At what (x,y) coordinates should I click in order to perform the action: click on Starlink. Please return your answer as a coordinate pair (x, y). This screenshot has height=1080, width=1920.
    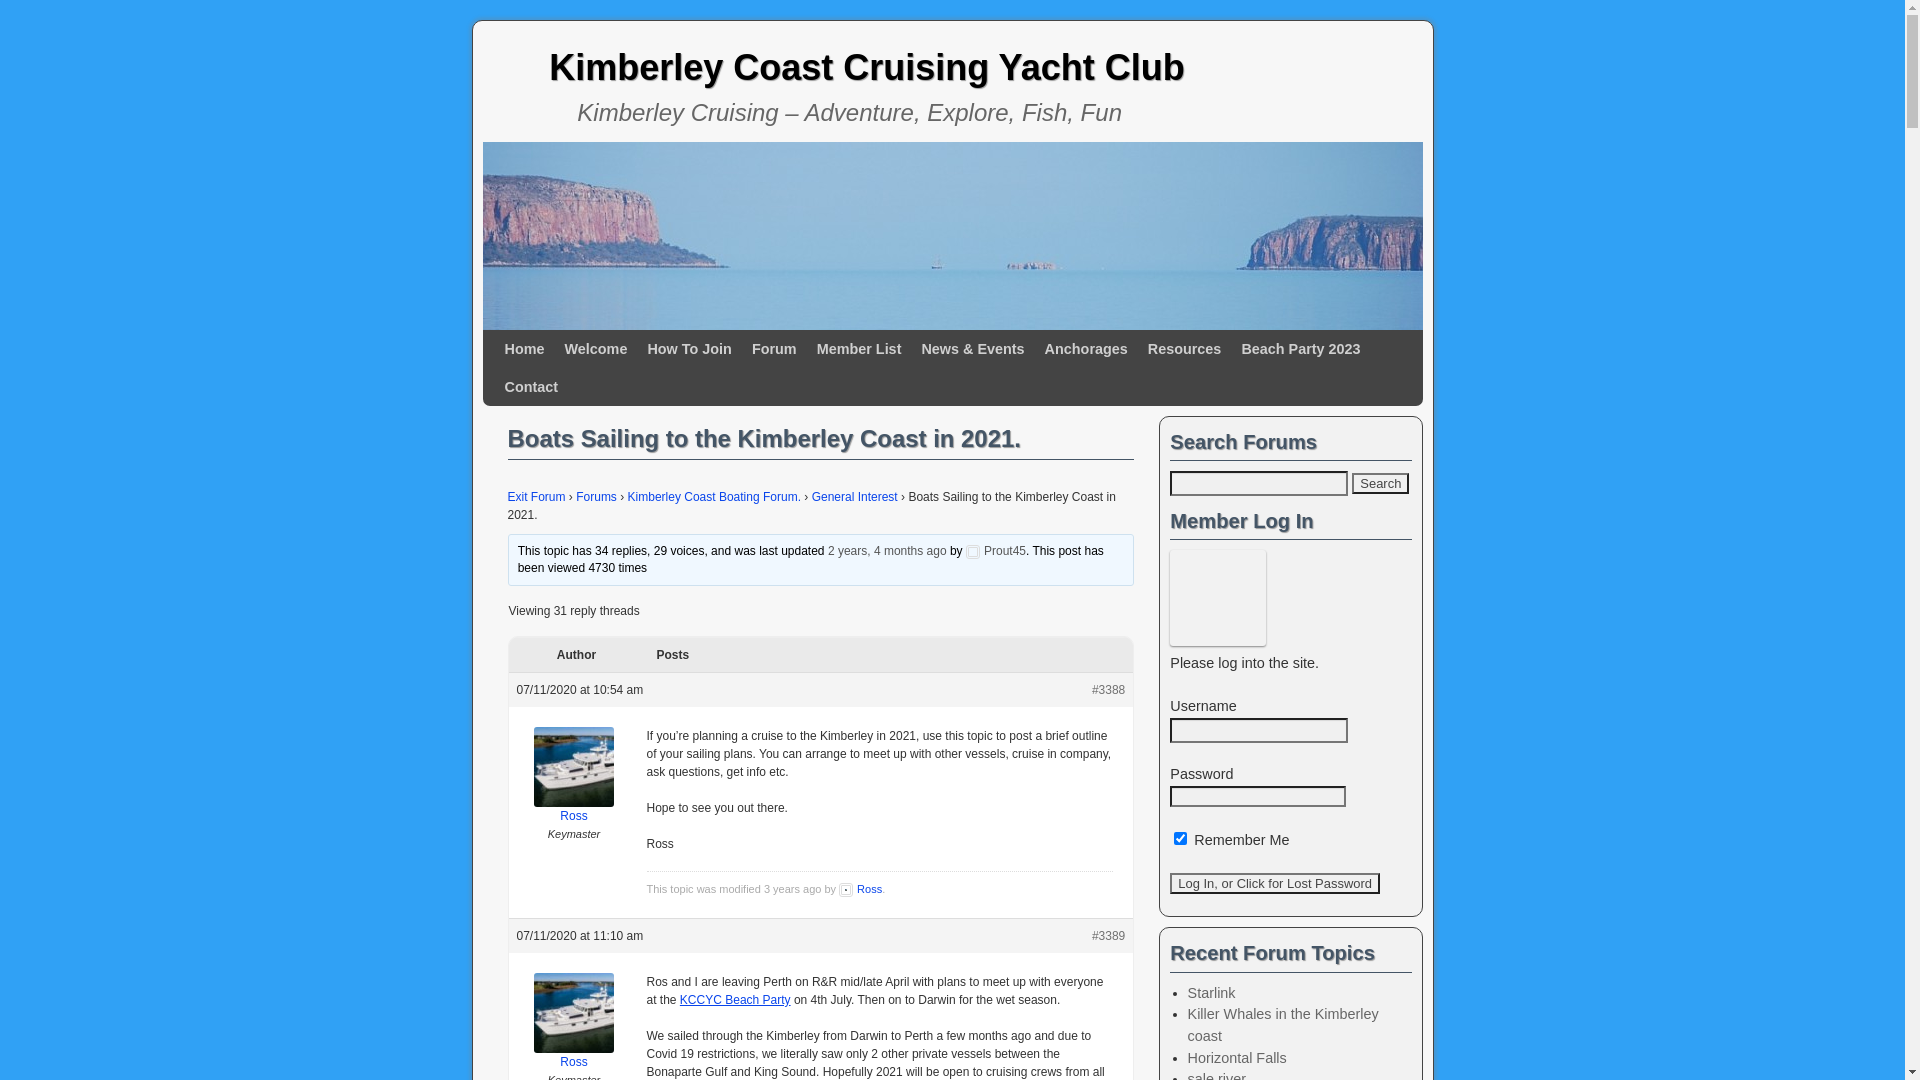
    Looking at the image, I should click on (1212, 993).